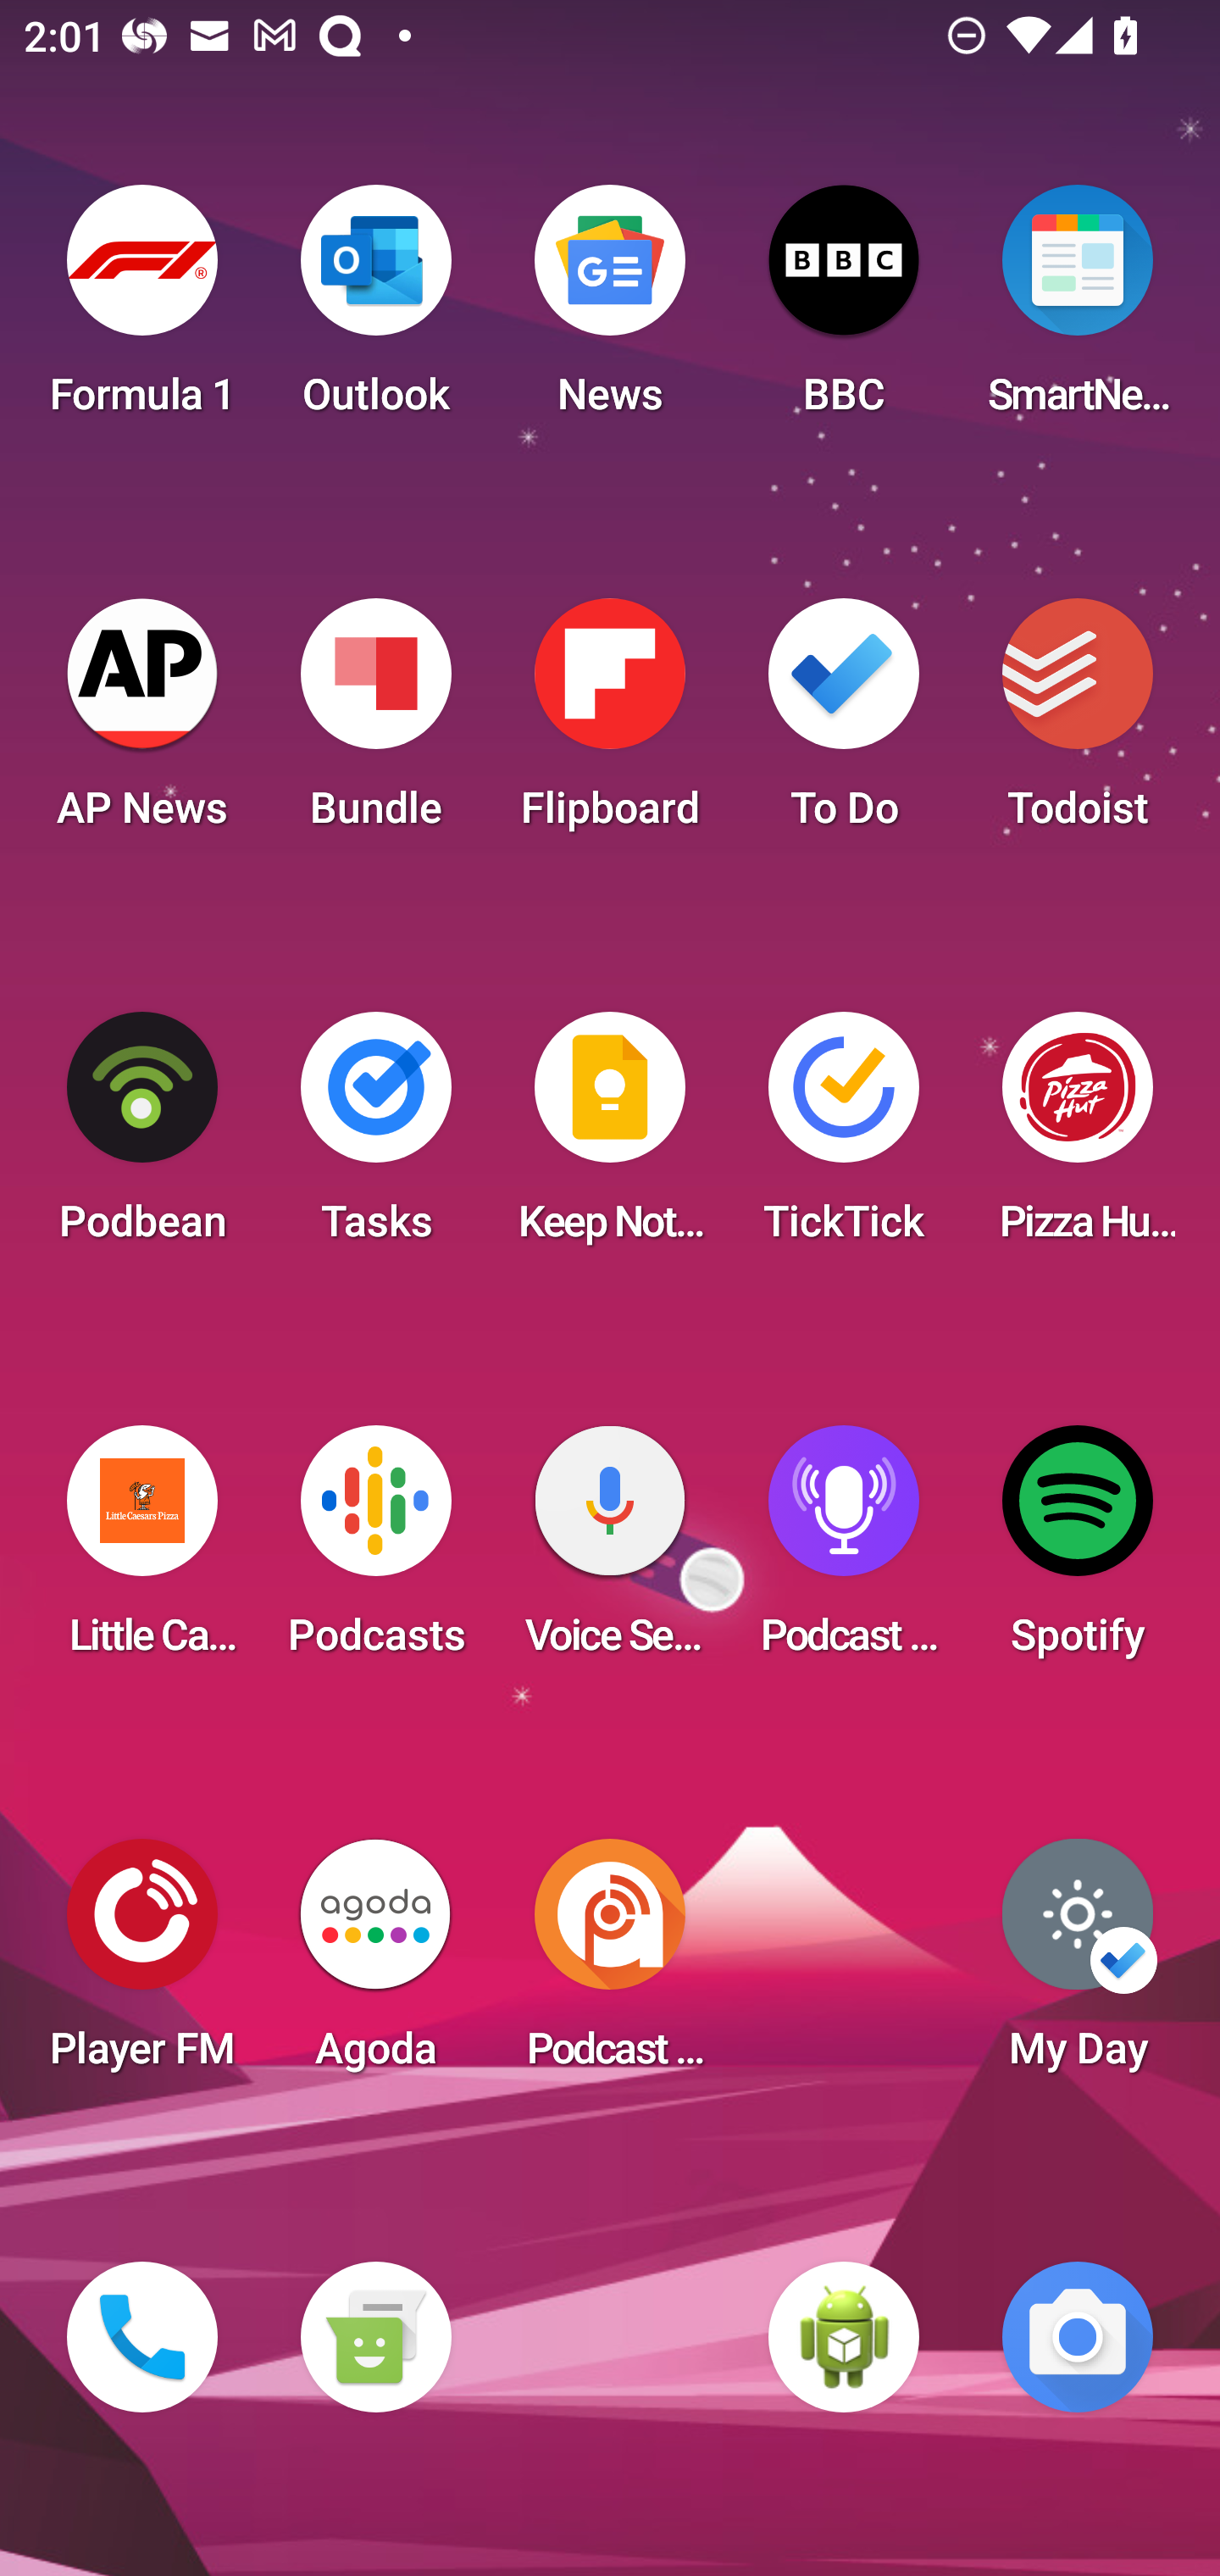  What do you see at coordinates (610, 1551) in the screenshot?
I see `Voice Search` at bounding box center [610, 1551].